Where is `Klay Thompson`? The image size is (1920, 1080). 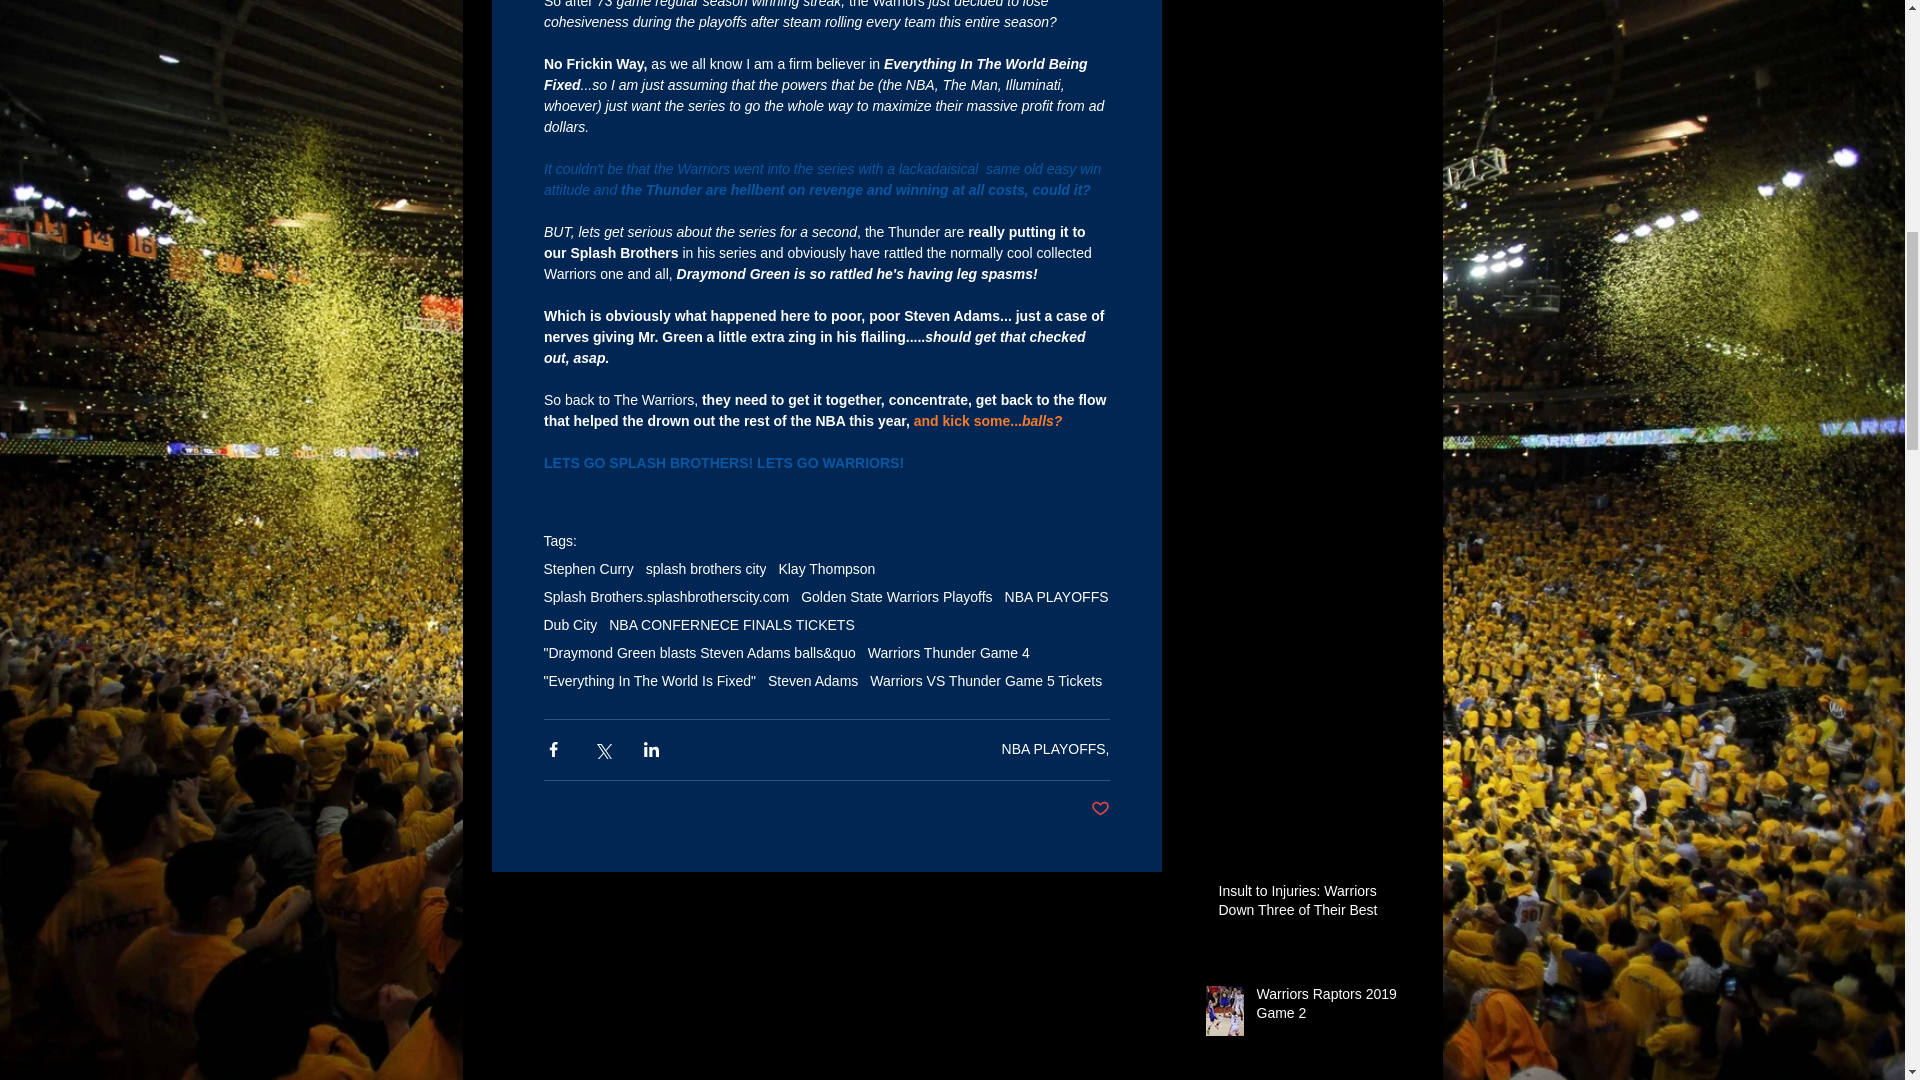 Klay Thompson is located at coordinates (826, 568).